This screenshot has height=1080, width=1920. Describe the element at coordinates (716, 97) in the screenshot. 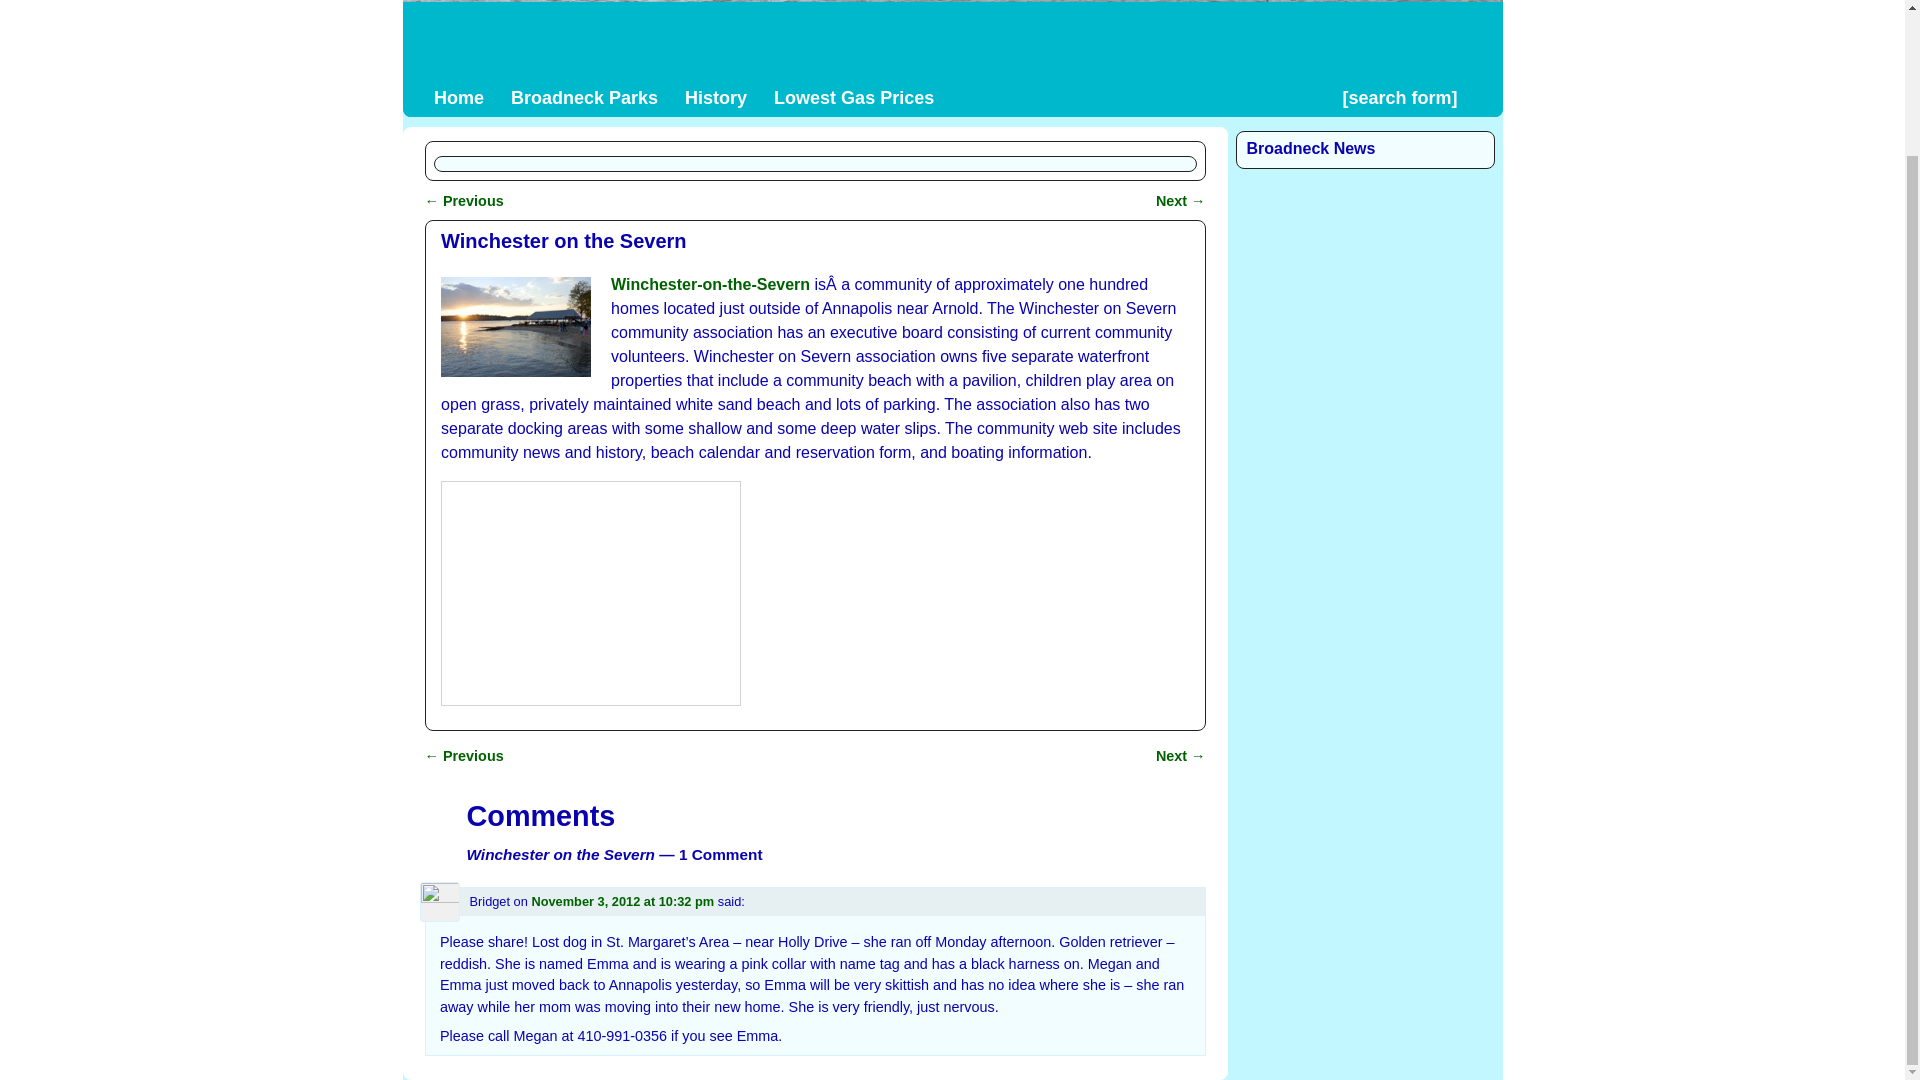

I see `History` at that location.